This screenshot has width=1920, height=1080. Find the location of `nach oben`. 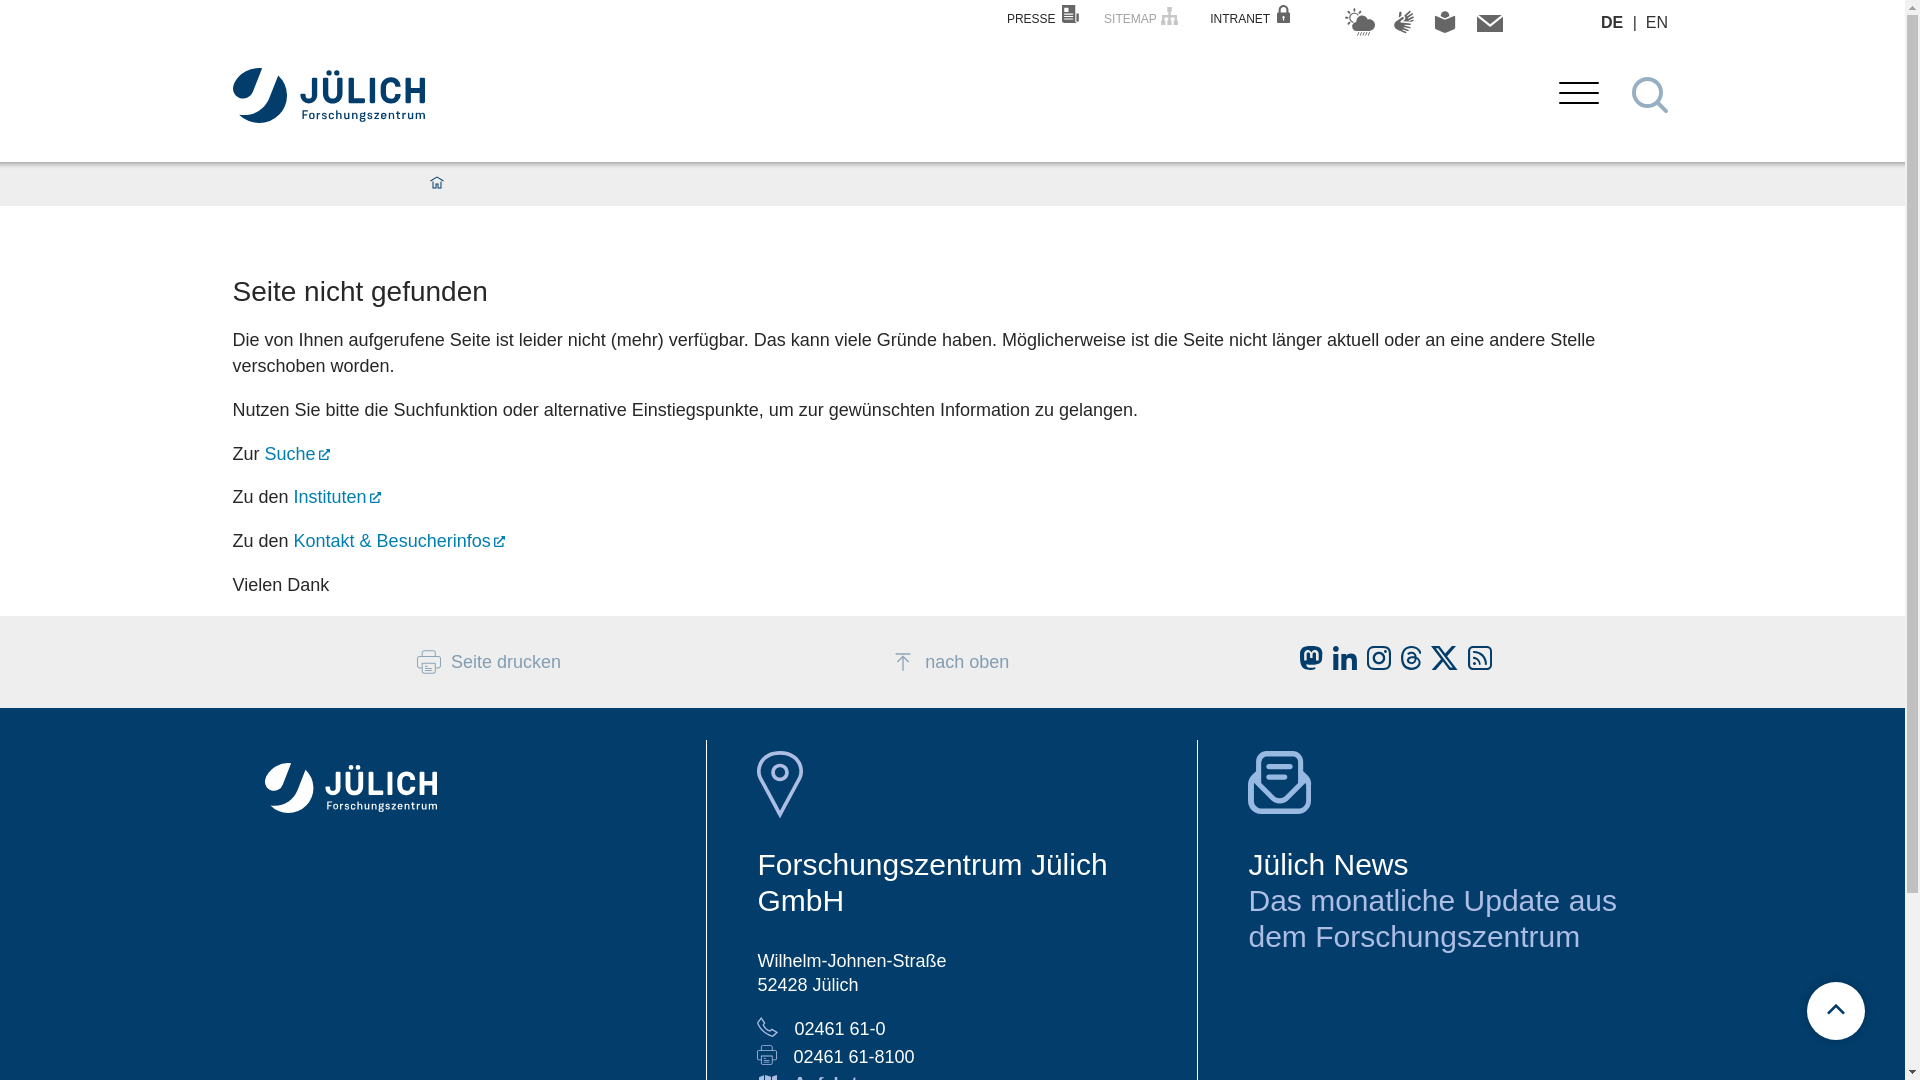

nach oben is located at coordinates (950, 662).